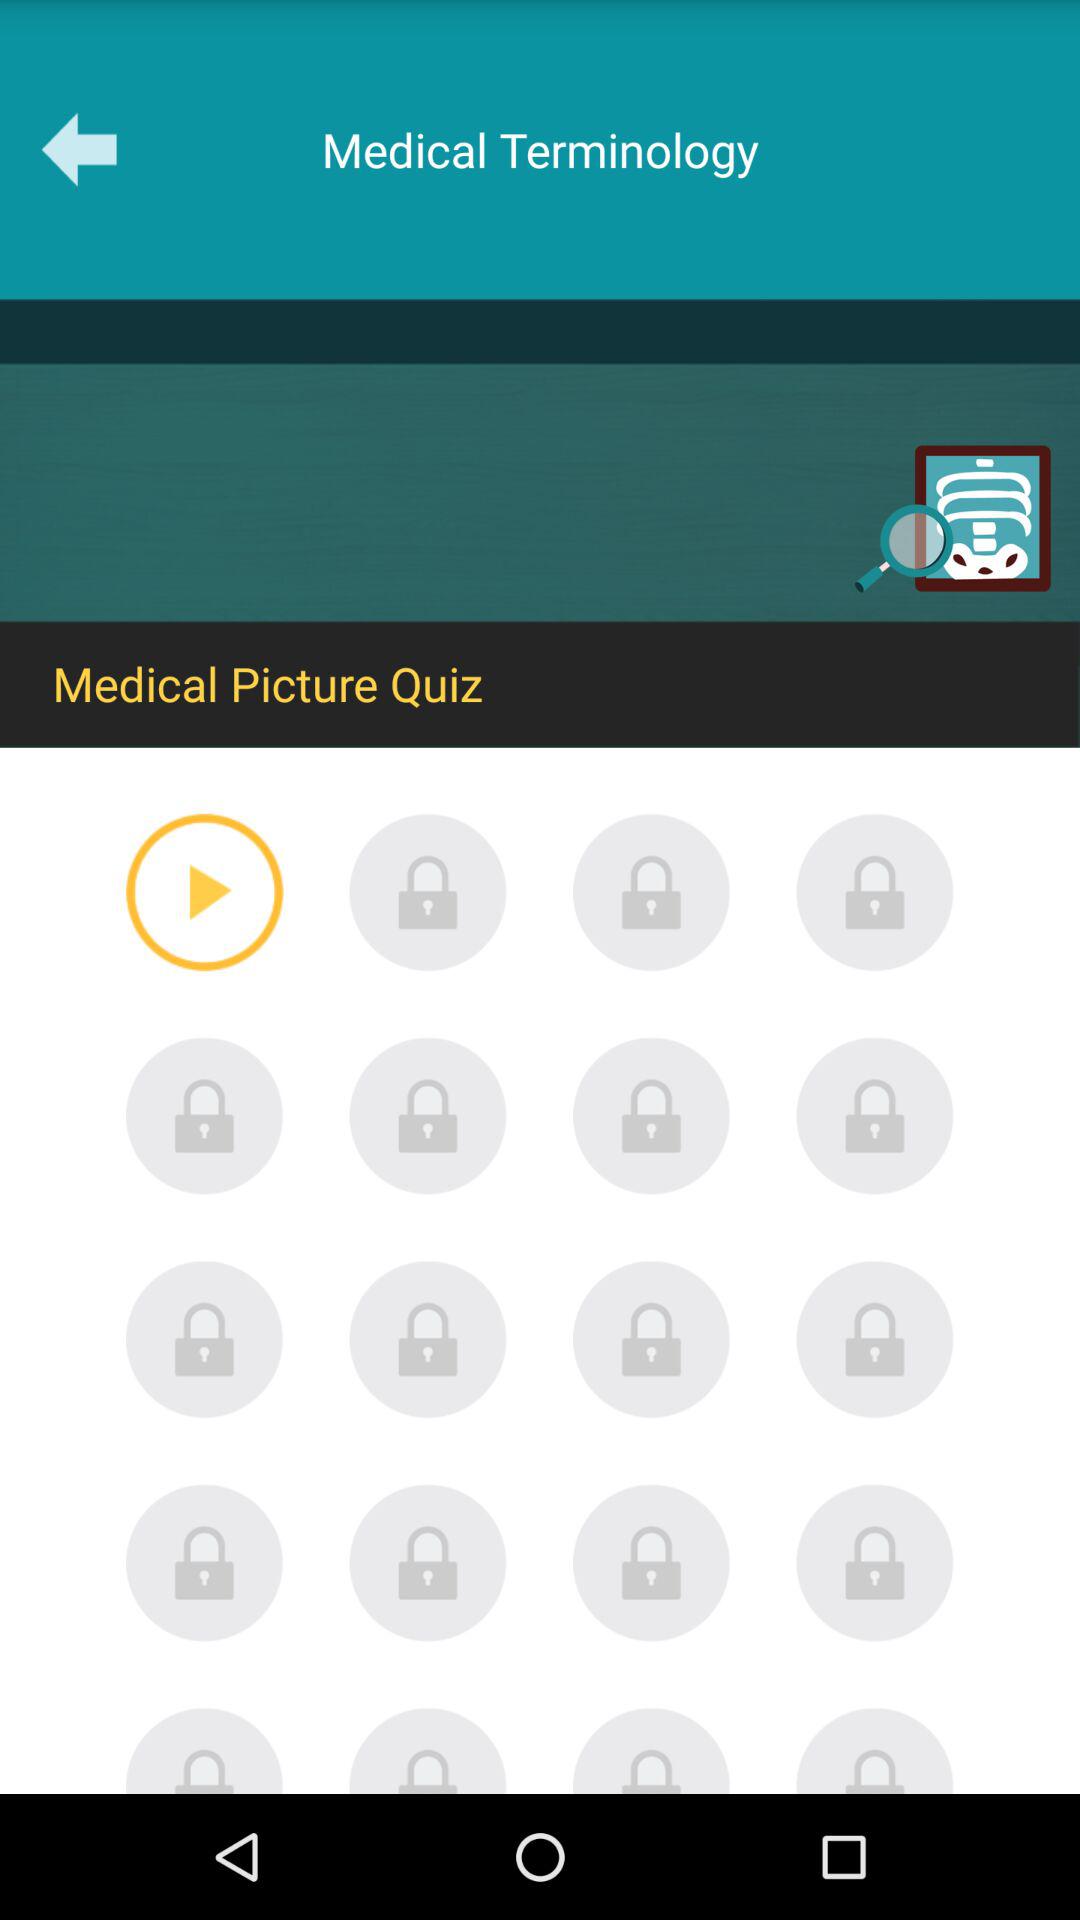 The image size is (1080, 1920). I want to click on locked quiz, so click(875, 1562).